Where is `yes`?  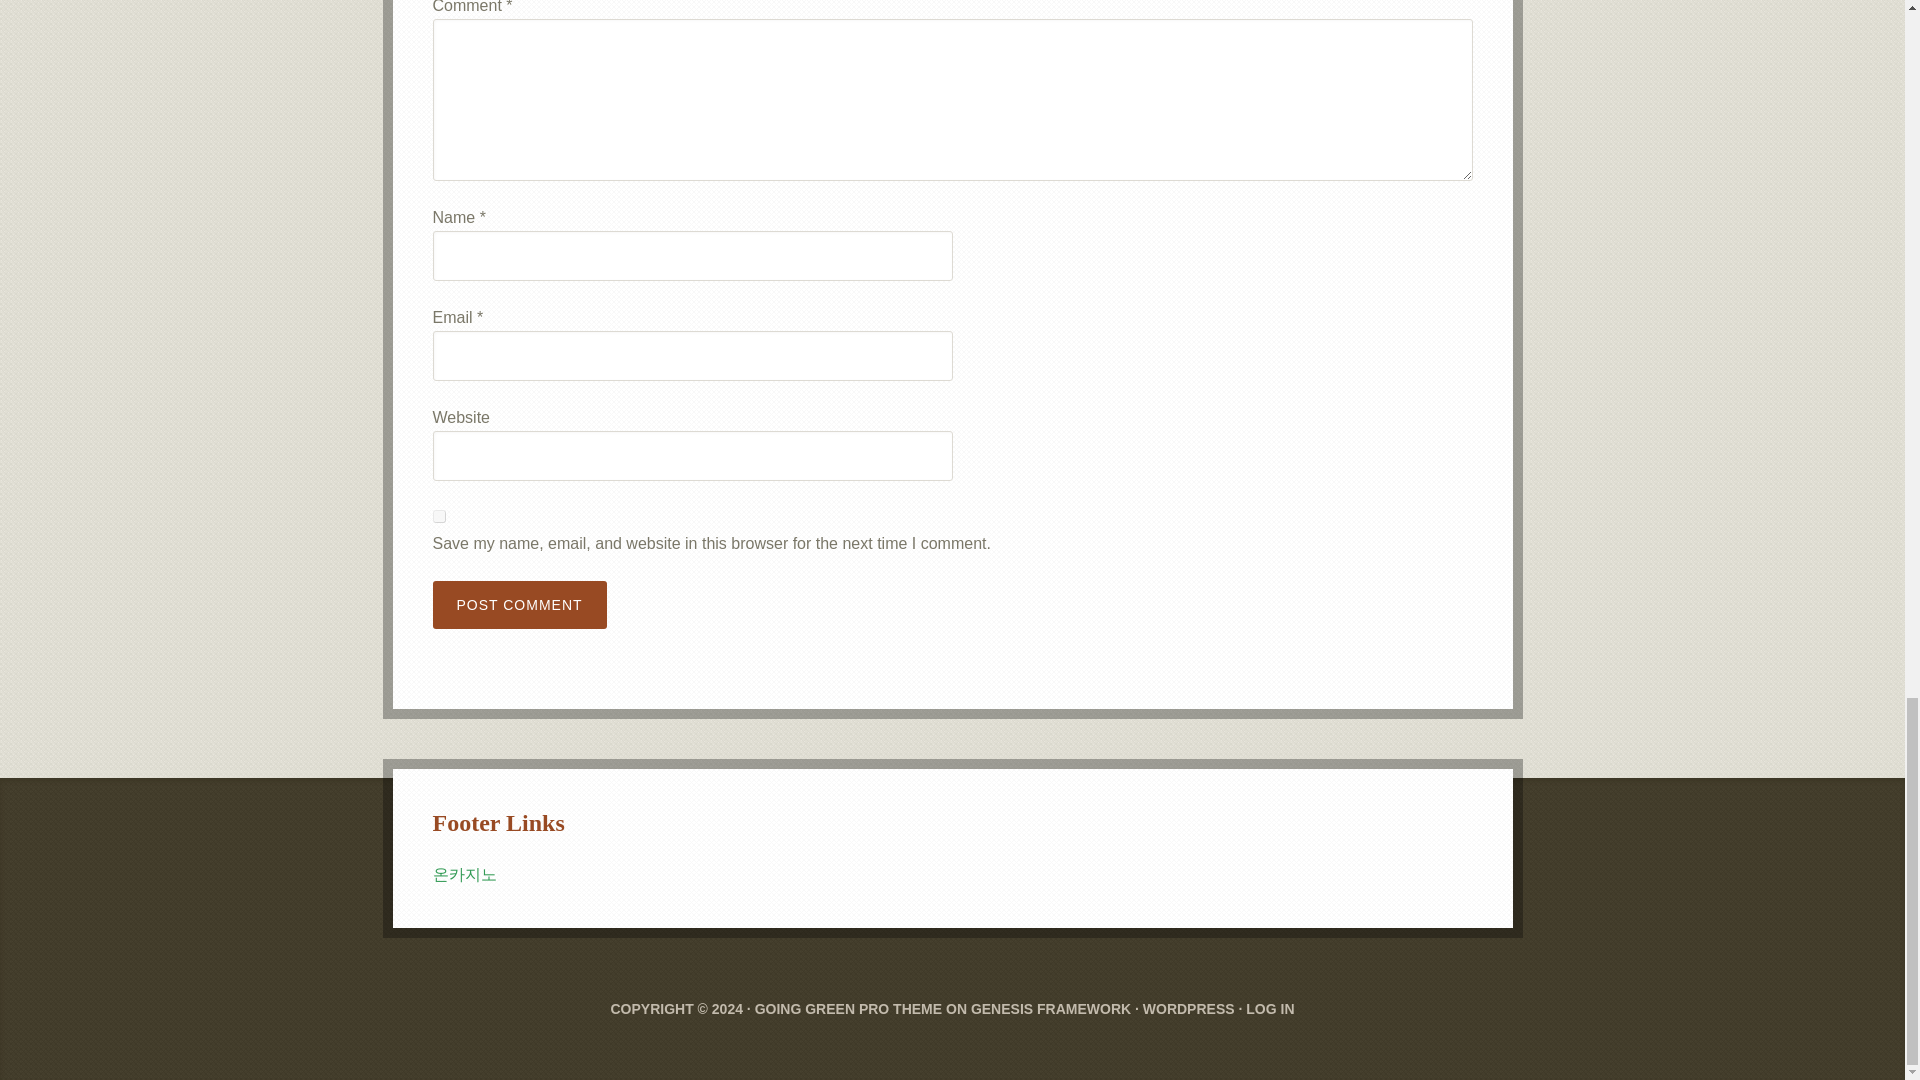
yes is located at coordinates (438, 516).